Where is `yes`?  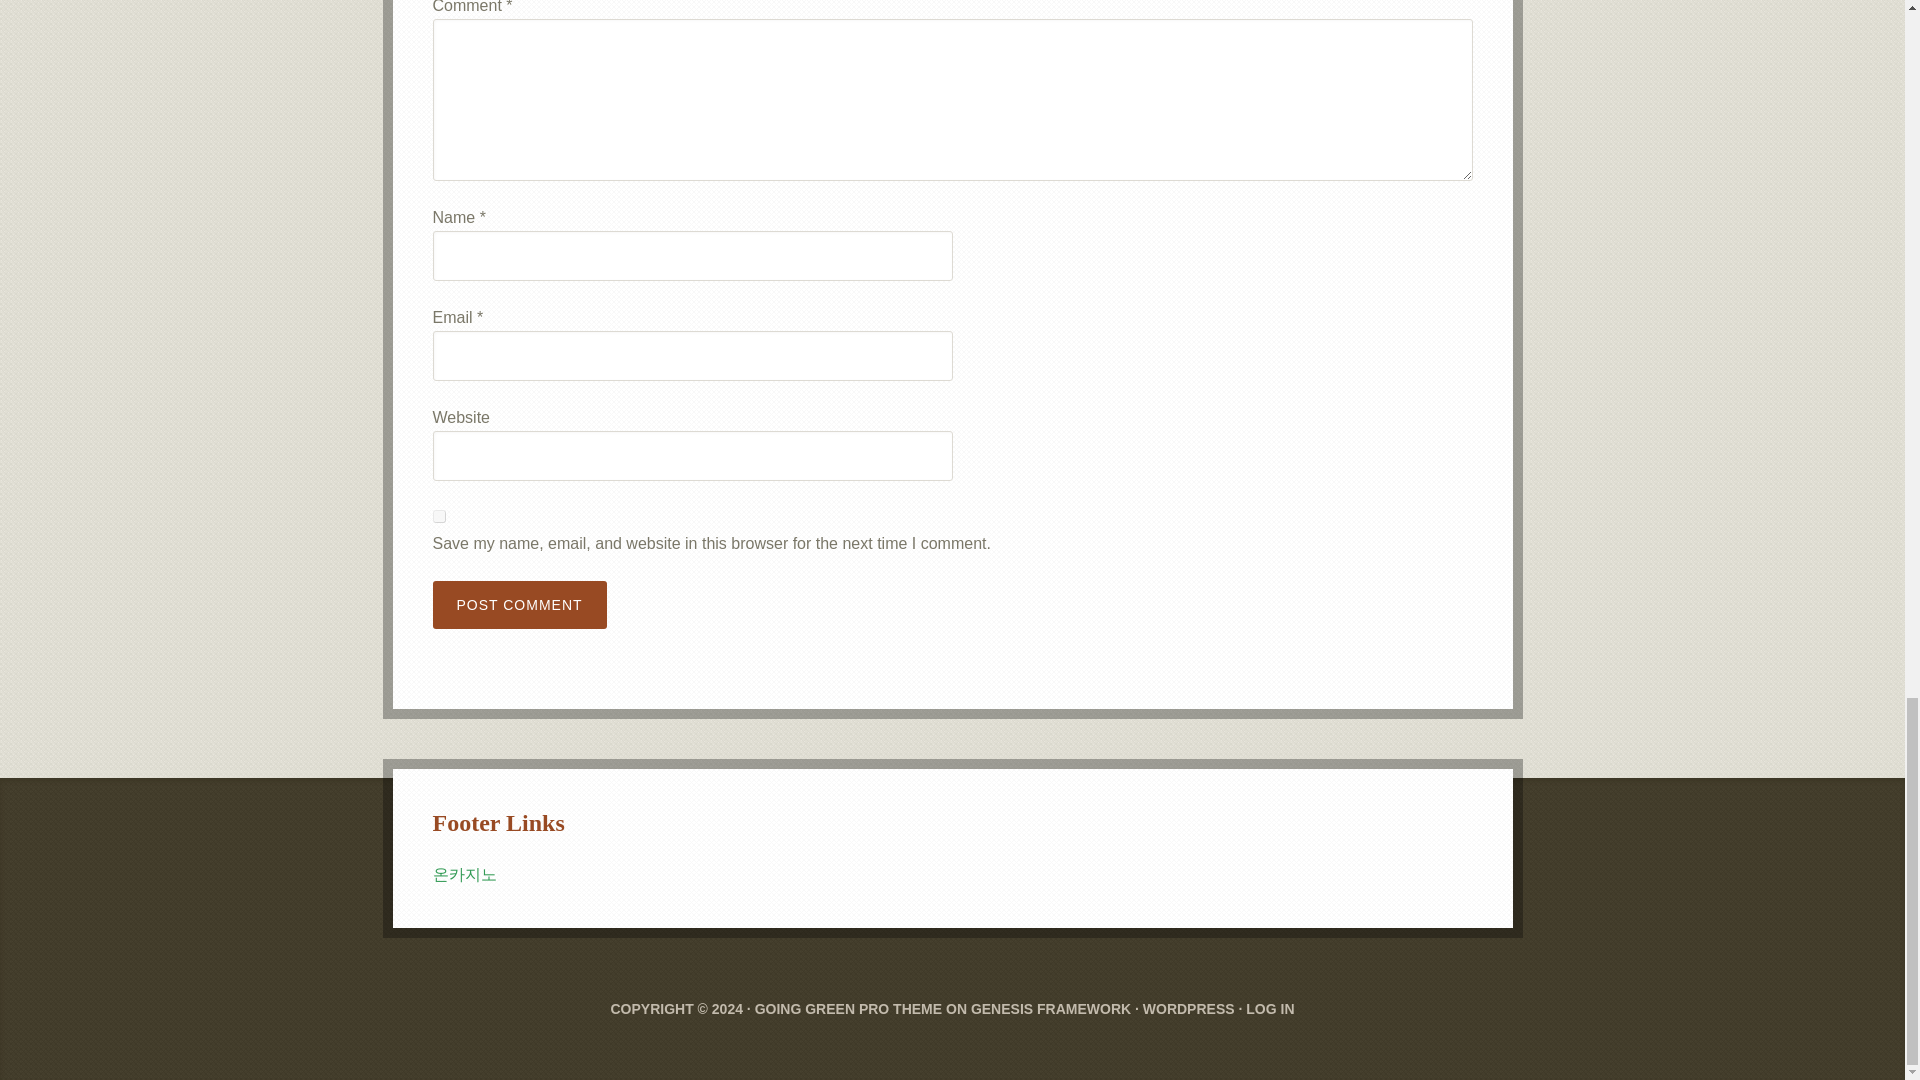
yes is located at coordinates (438, 516).